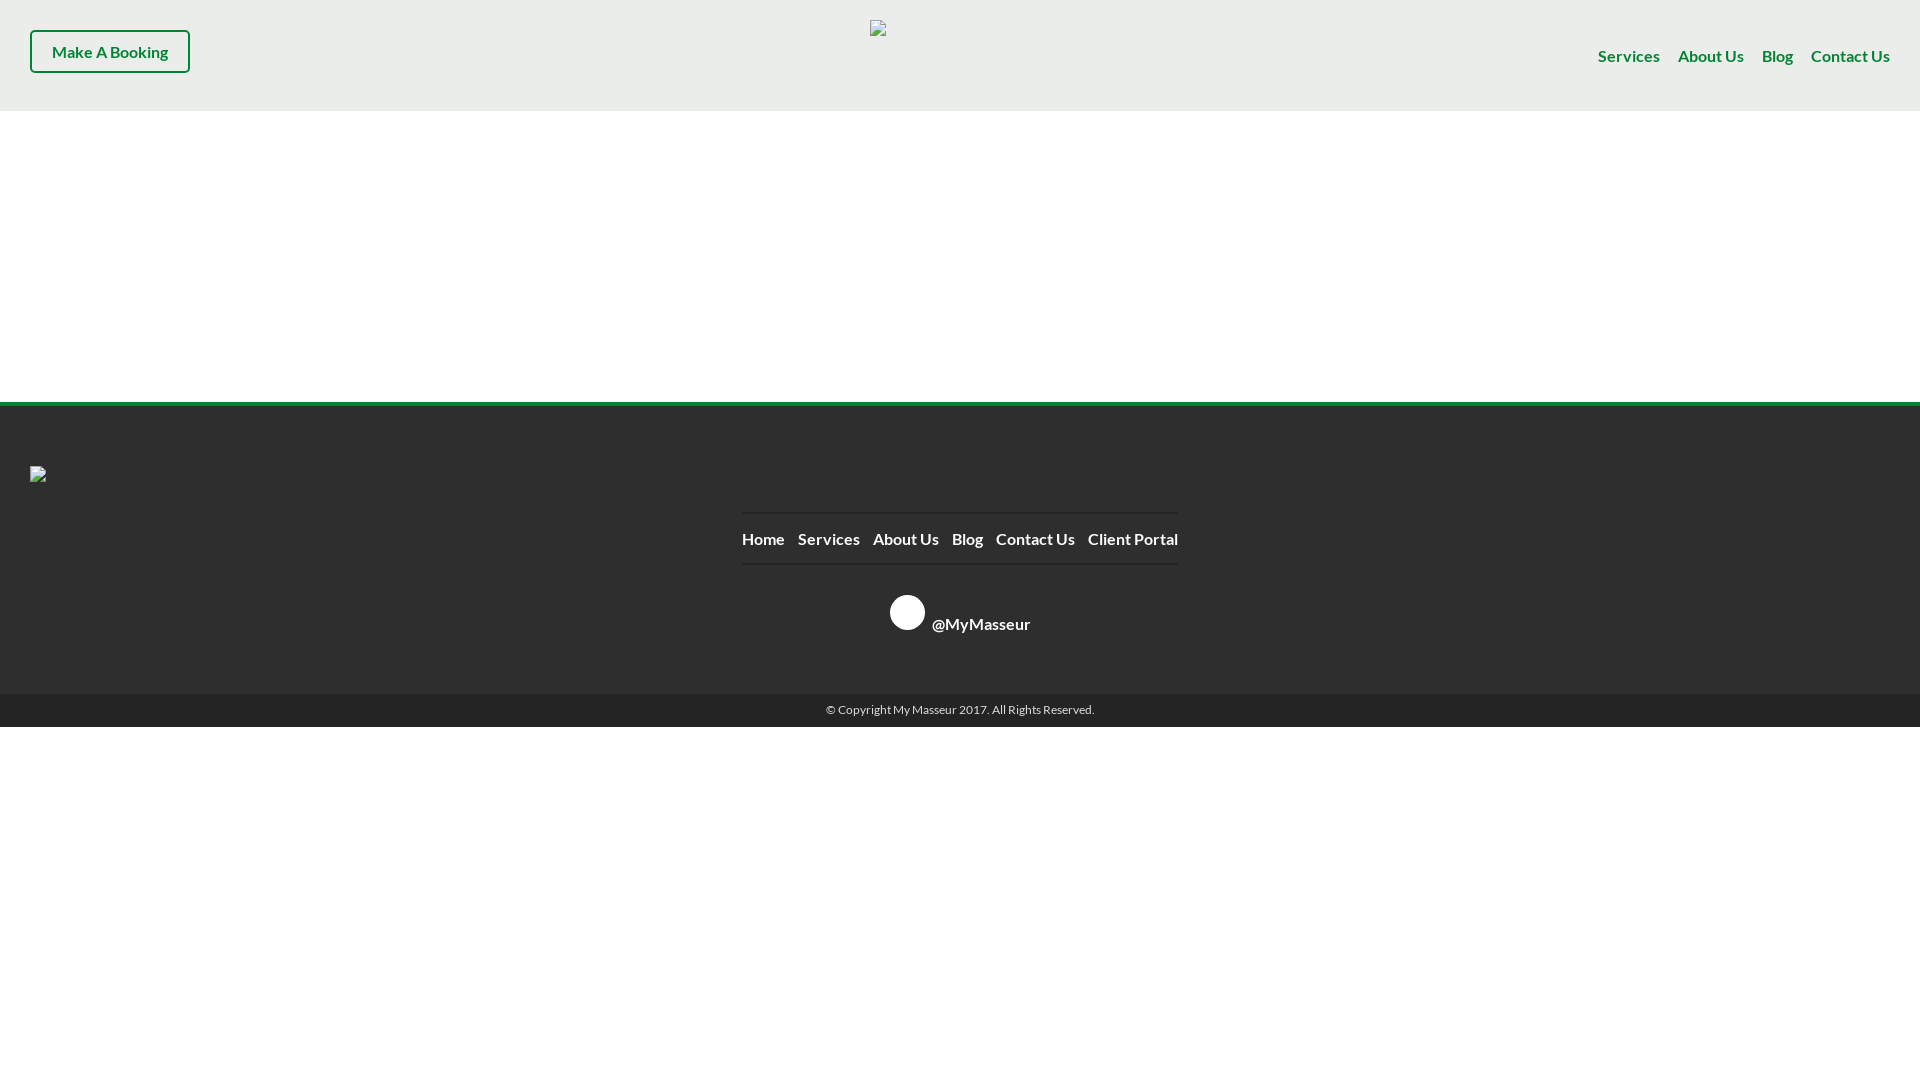  What do you see at coordinates (1133, 538) in the screenshot?
I see `Client Portal` at bounding box center [1133, 538].